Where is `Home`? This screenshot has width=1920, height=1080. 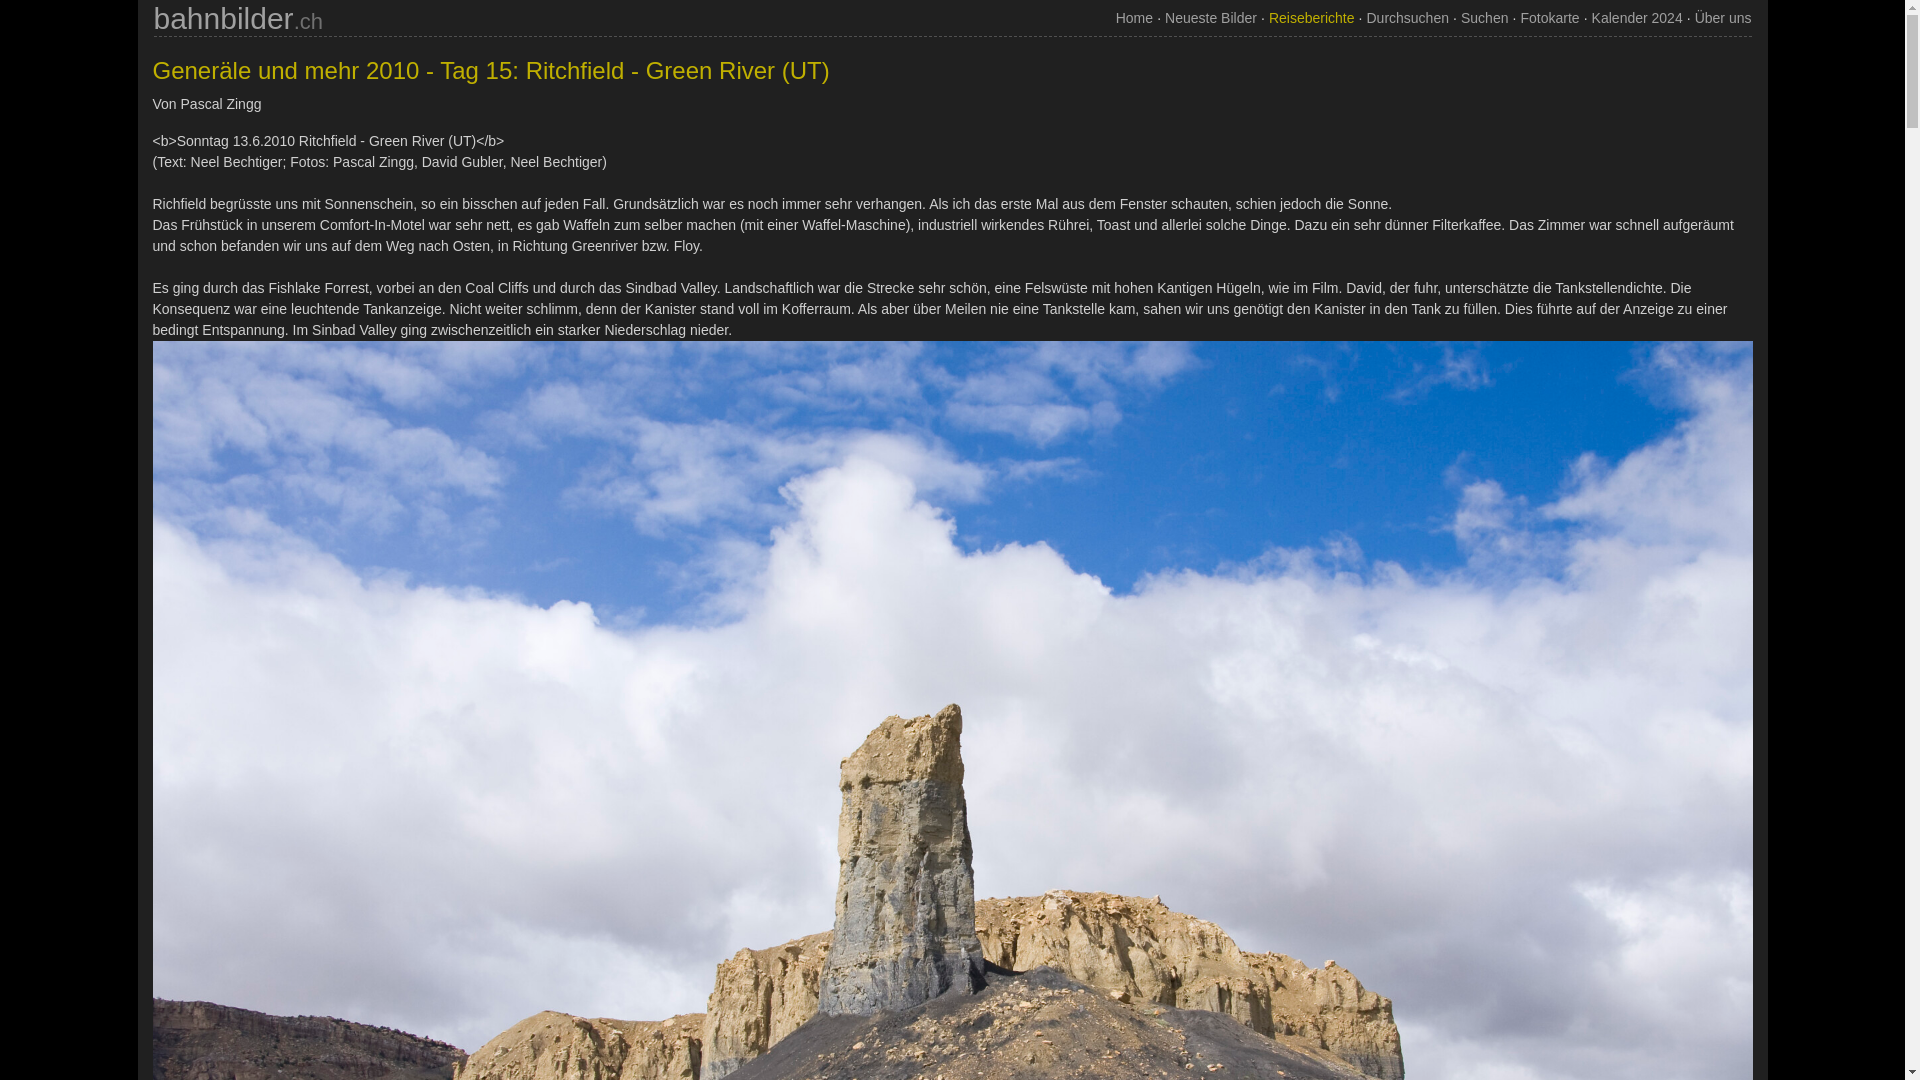
Home is located at coordinates (1134, 18).